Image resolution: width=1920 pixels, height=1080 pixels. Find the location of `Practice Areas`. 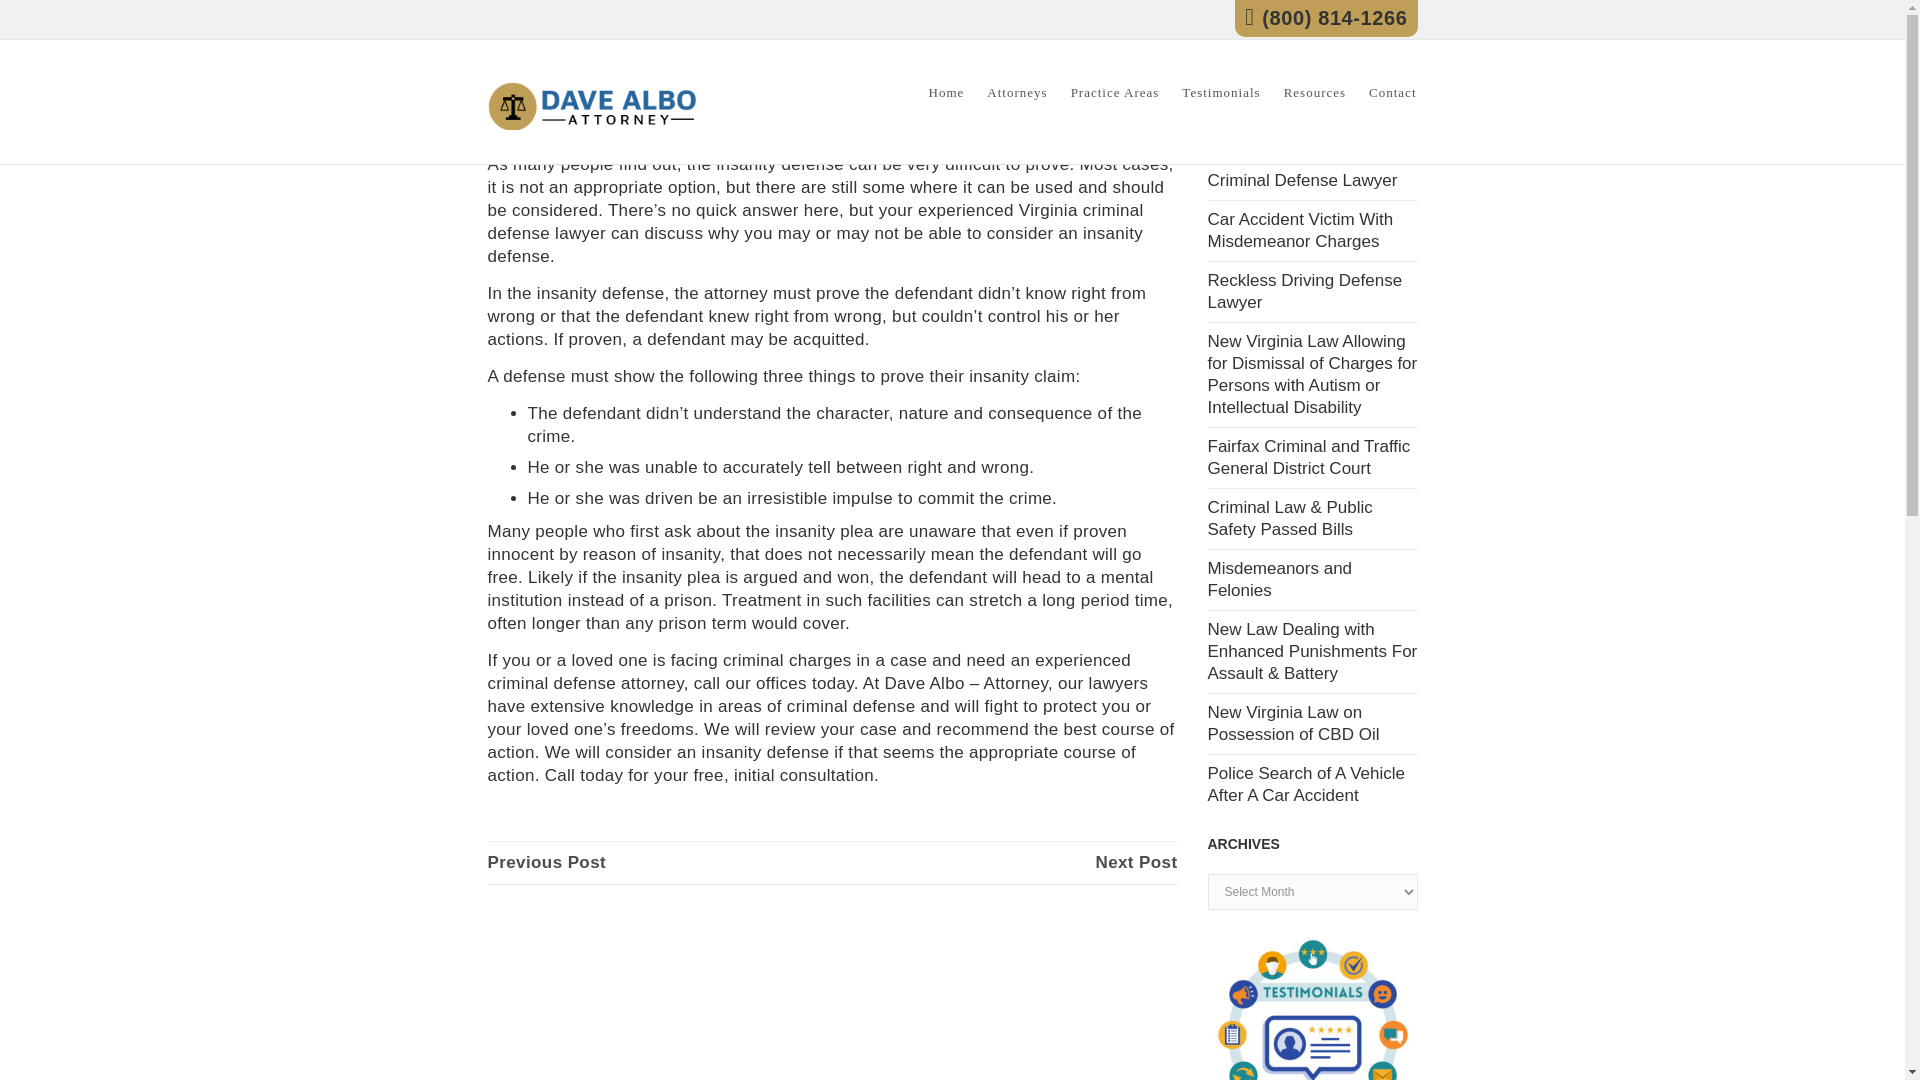

Practice Areas is located at coordinates (1115, 102).